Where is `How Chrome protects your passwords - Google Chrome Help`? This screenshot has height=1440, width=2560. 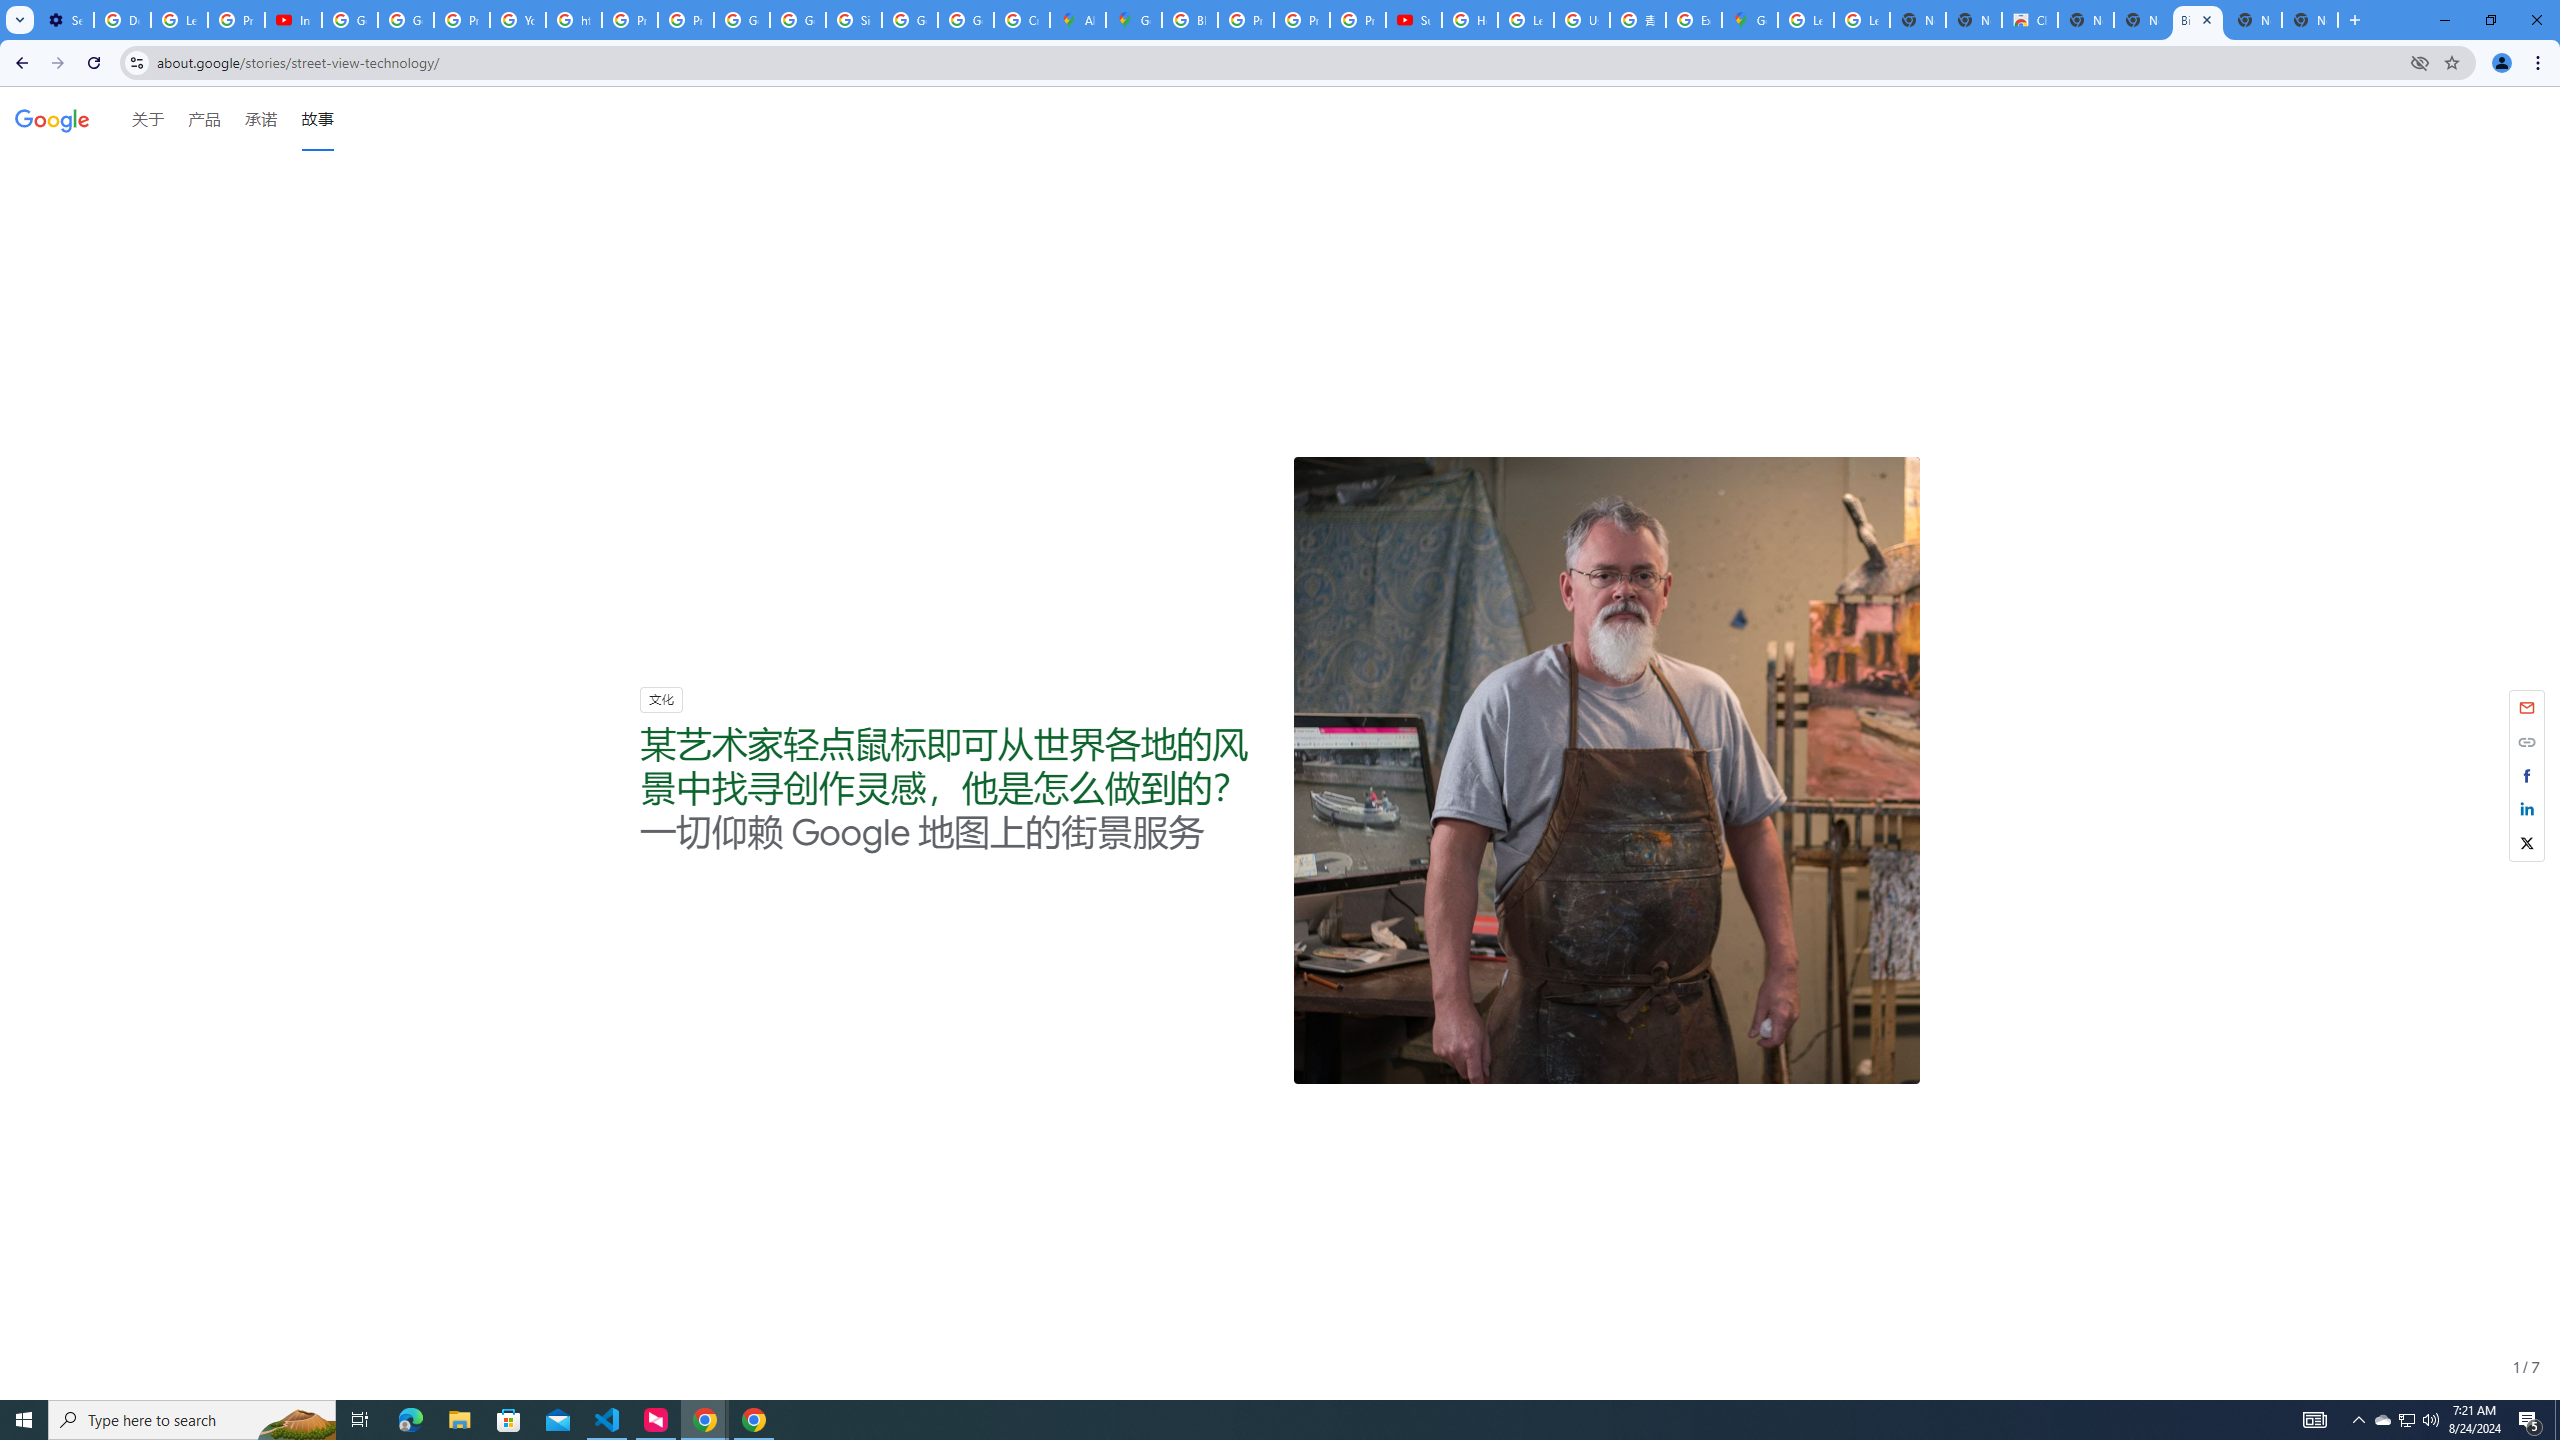 How Chrome protects your passwords - Google Chrome Help is located at coordinates (1470, 20).